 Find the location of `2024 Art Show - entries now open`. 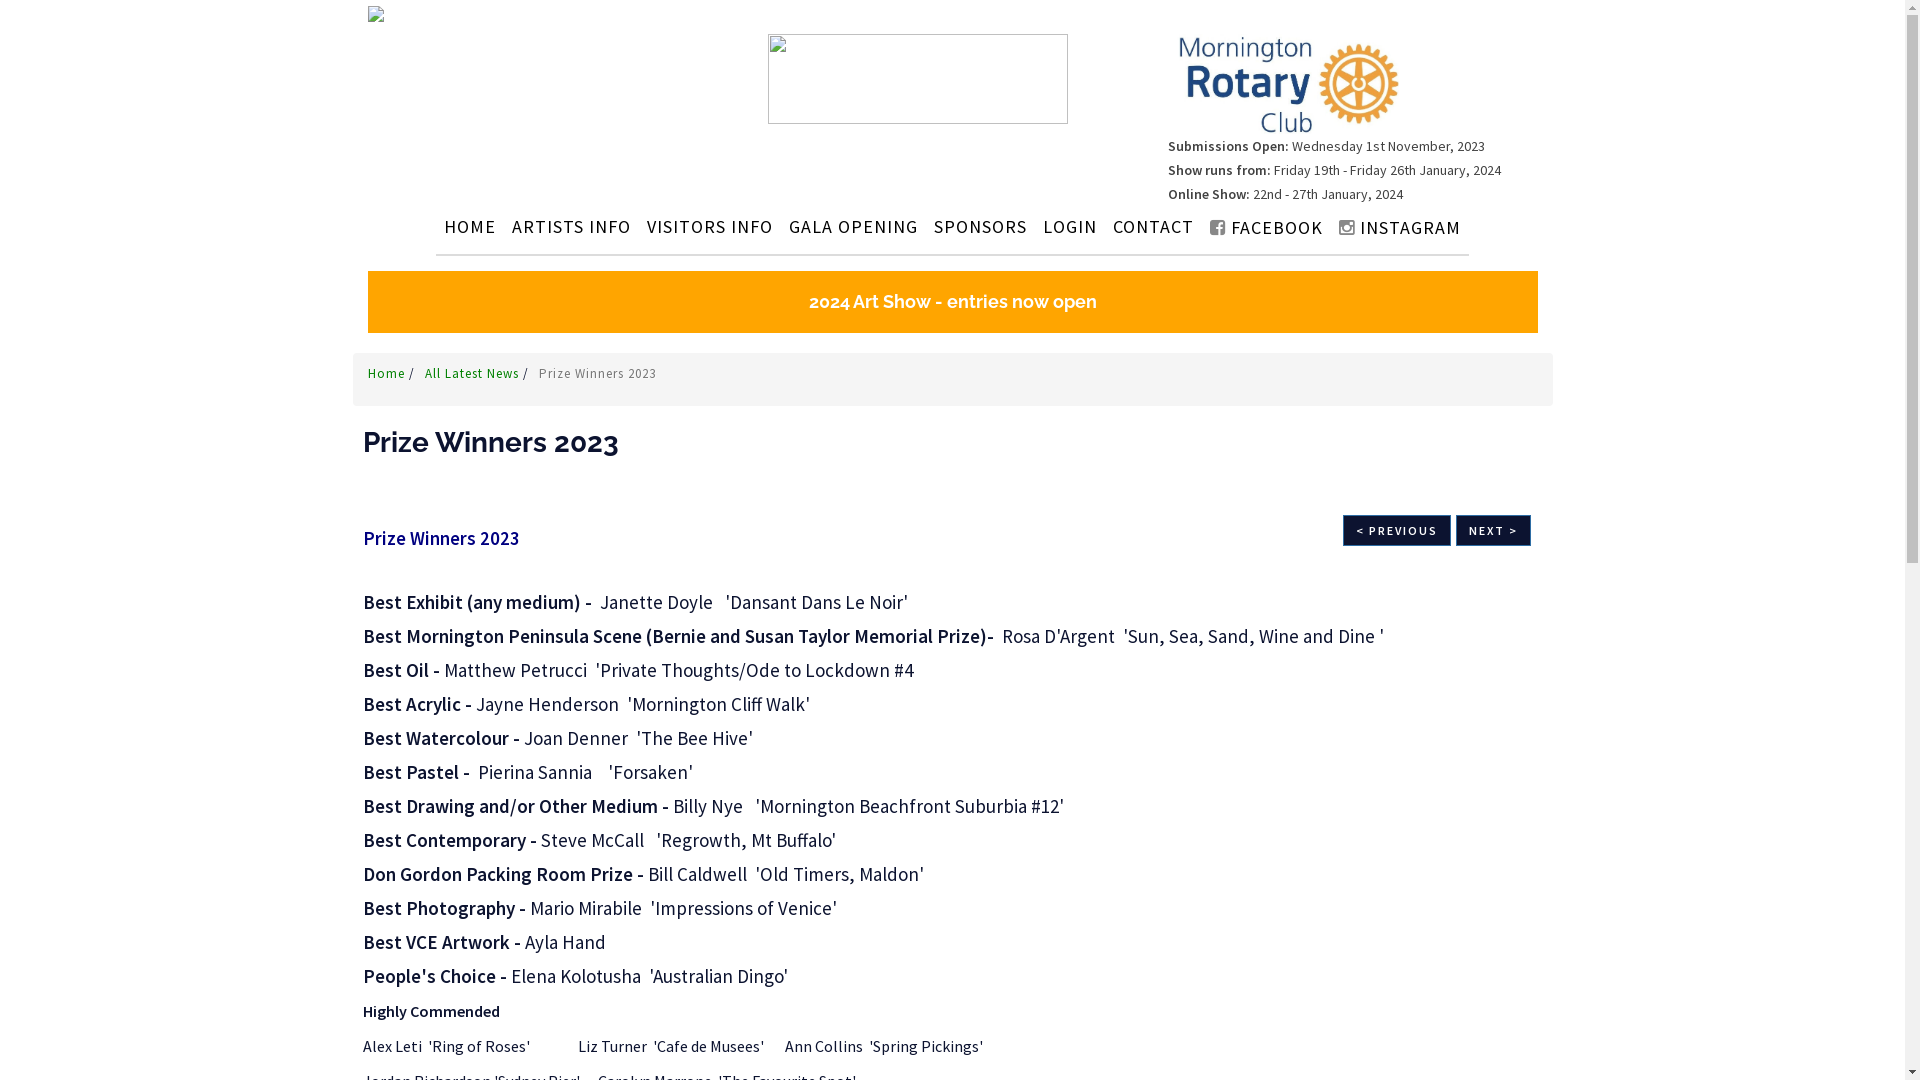

2024 Art Show - entries now open is located at coordinates (953, 302).